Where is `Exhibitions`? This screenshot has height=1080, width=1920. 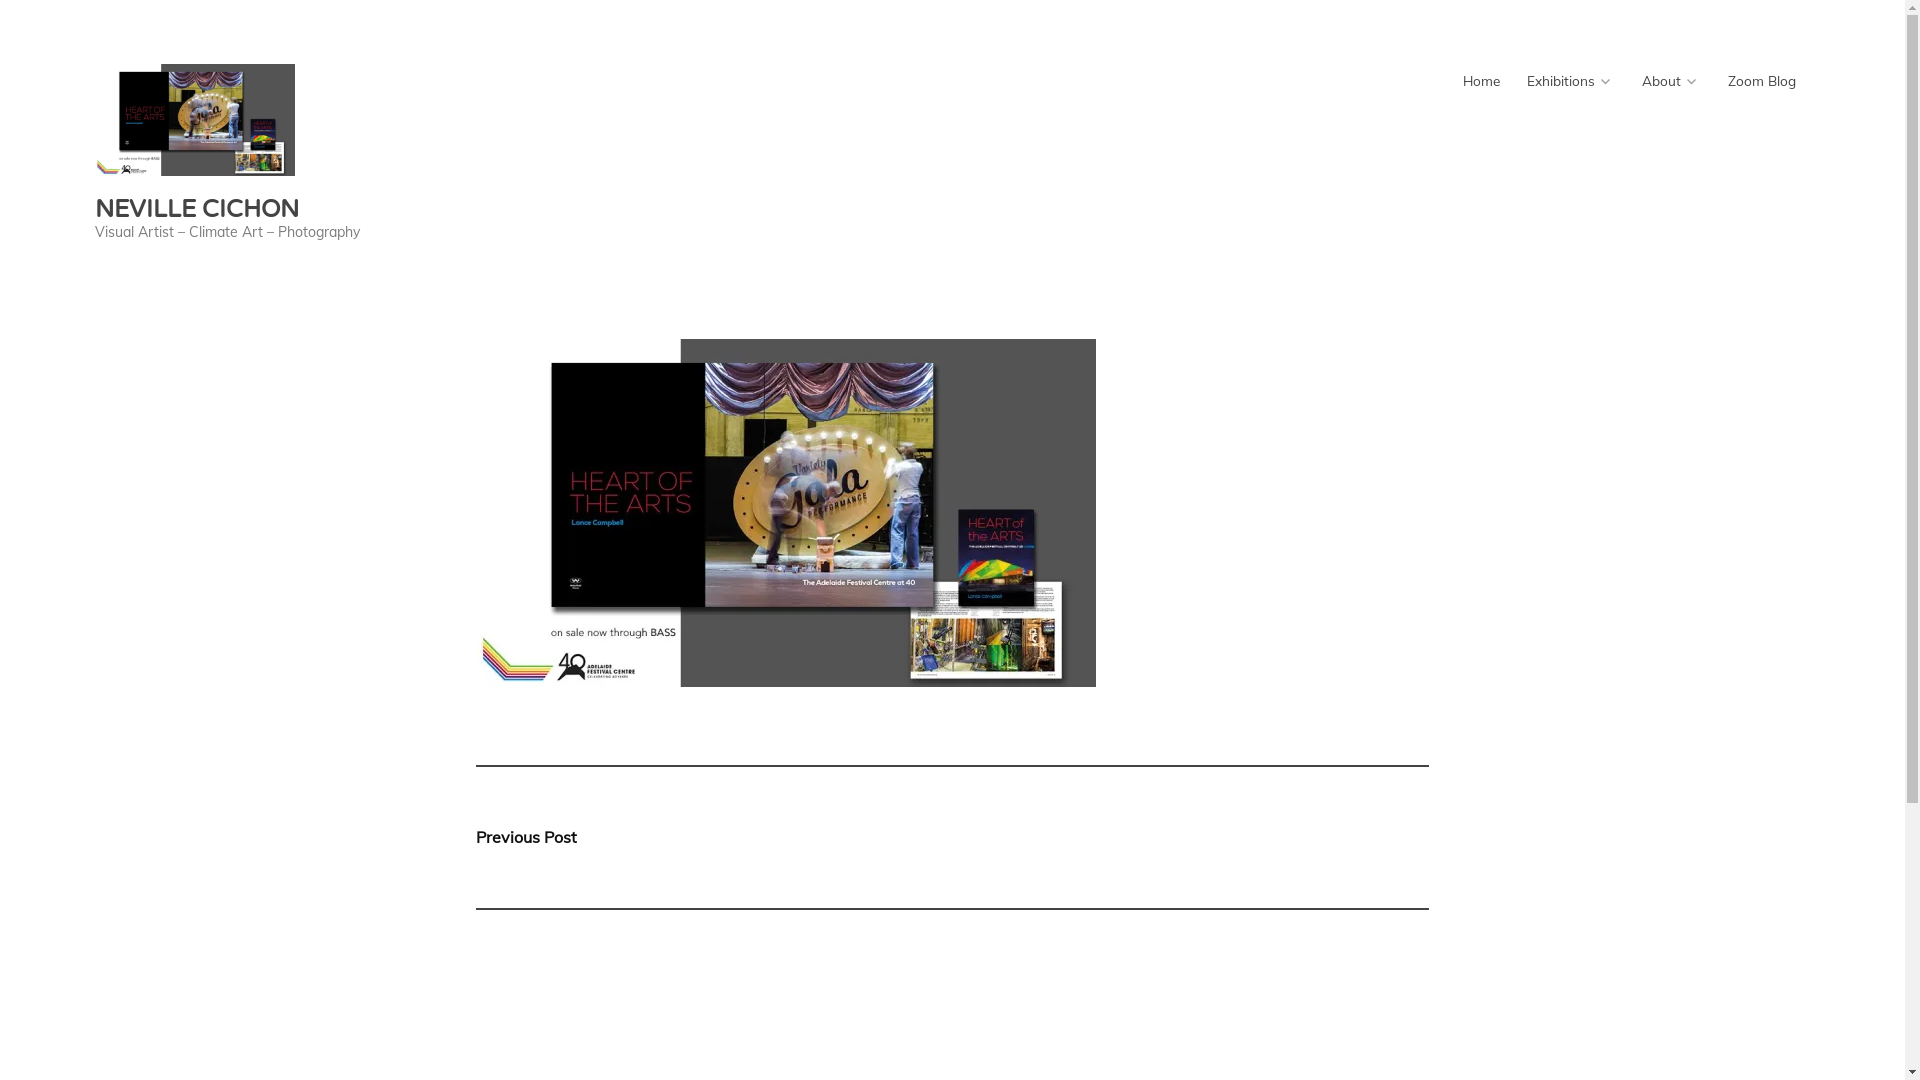
Exhibitions is located at coordinates (1570, 81).